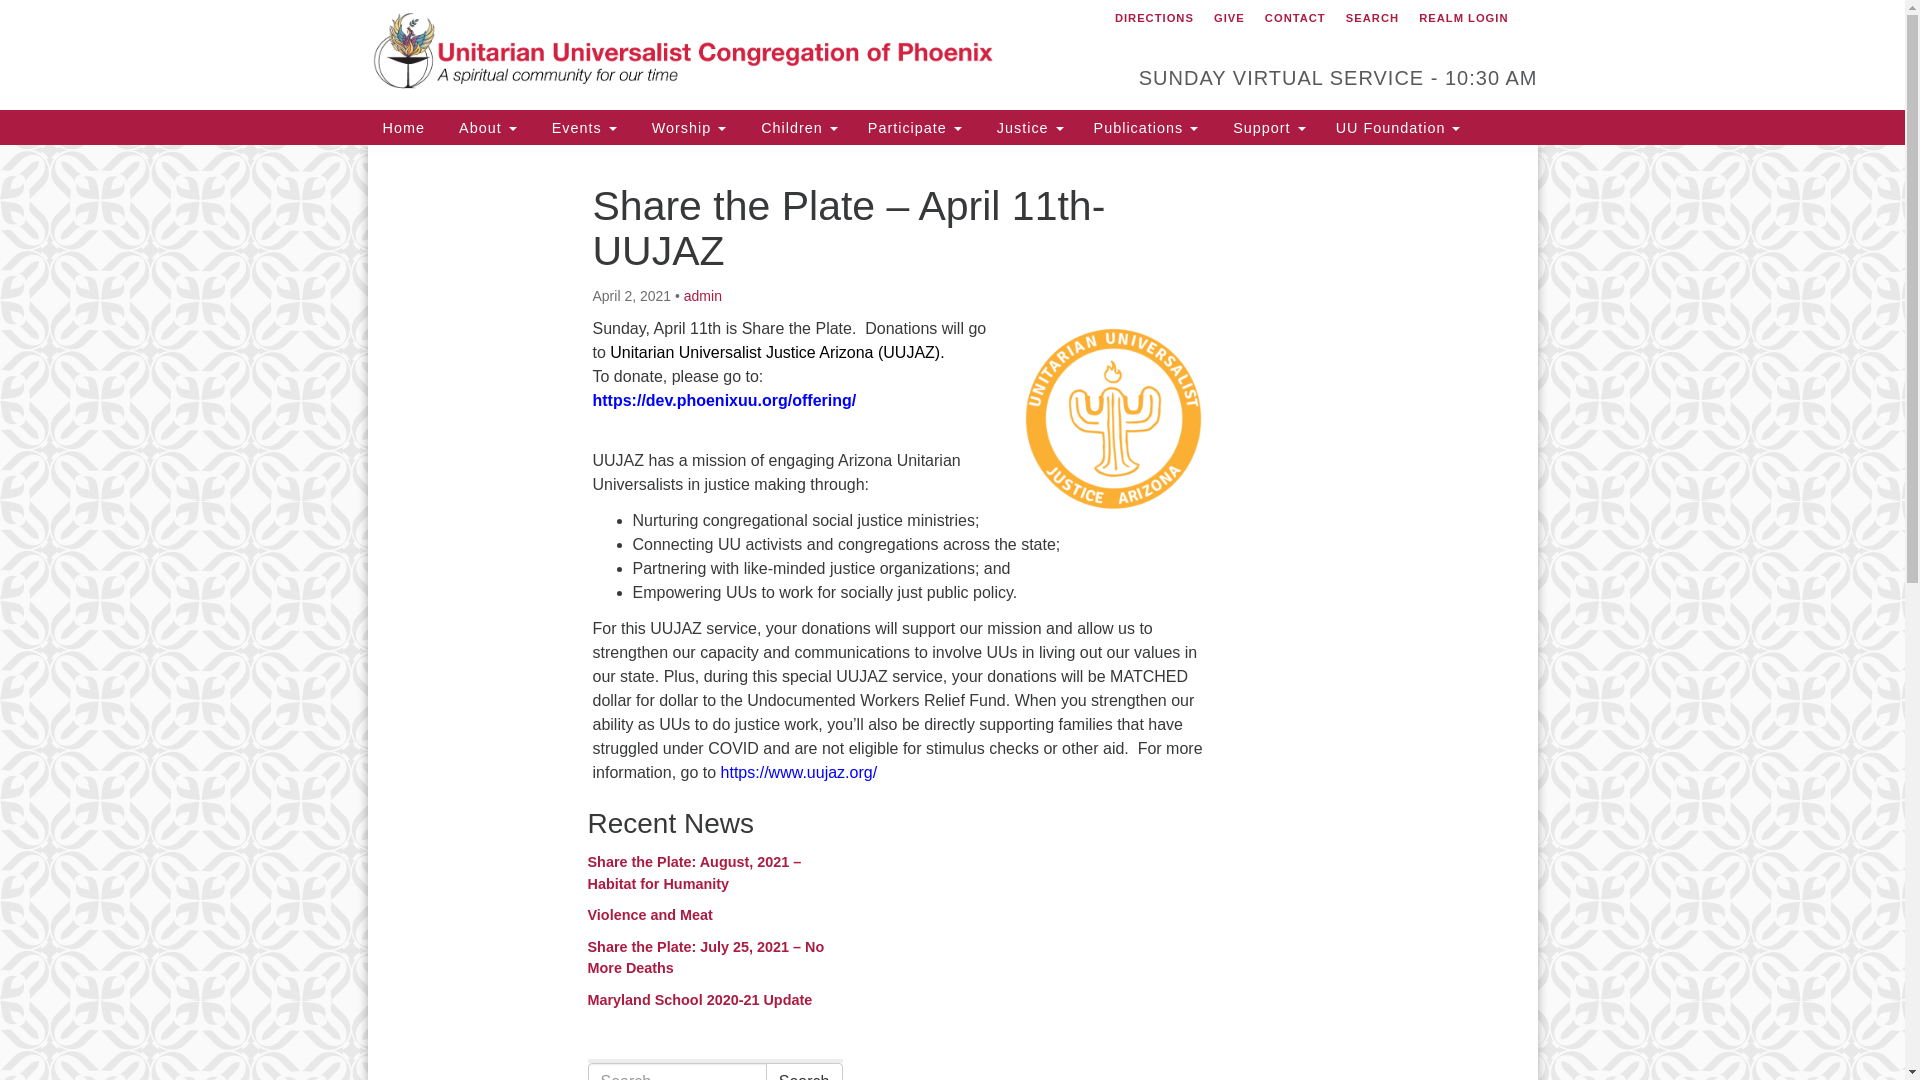 The height and width of the screenshot is (1080, 1920). What do you see at coordinates (485, 127) in the screenshot?
I see ` About` at bounding box center [485, 127].